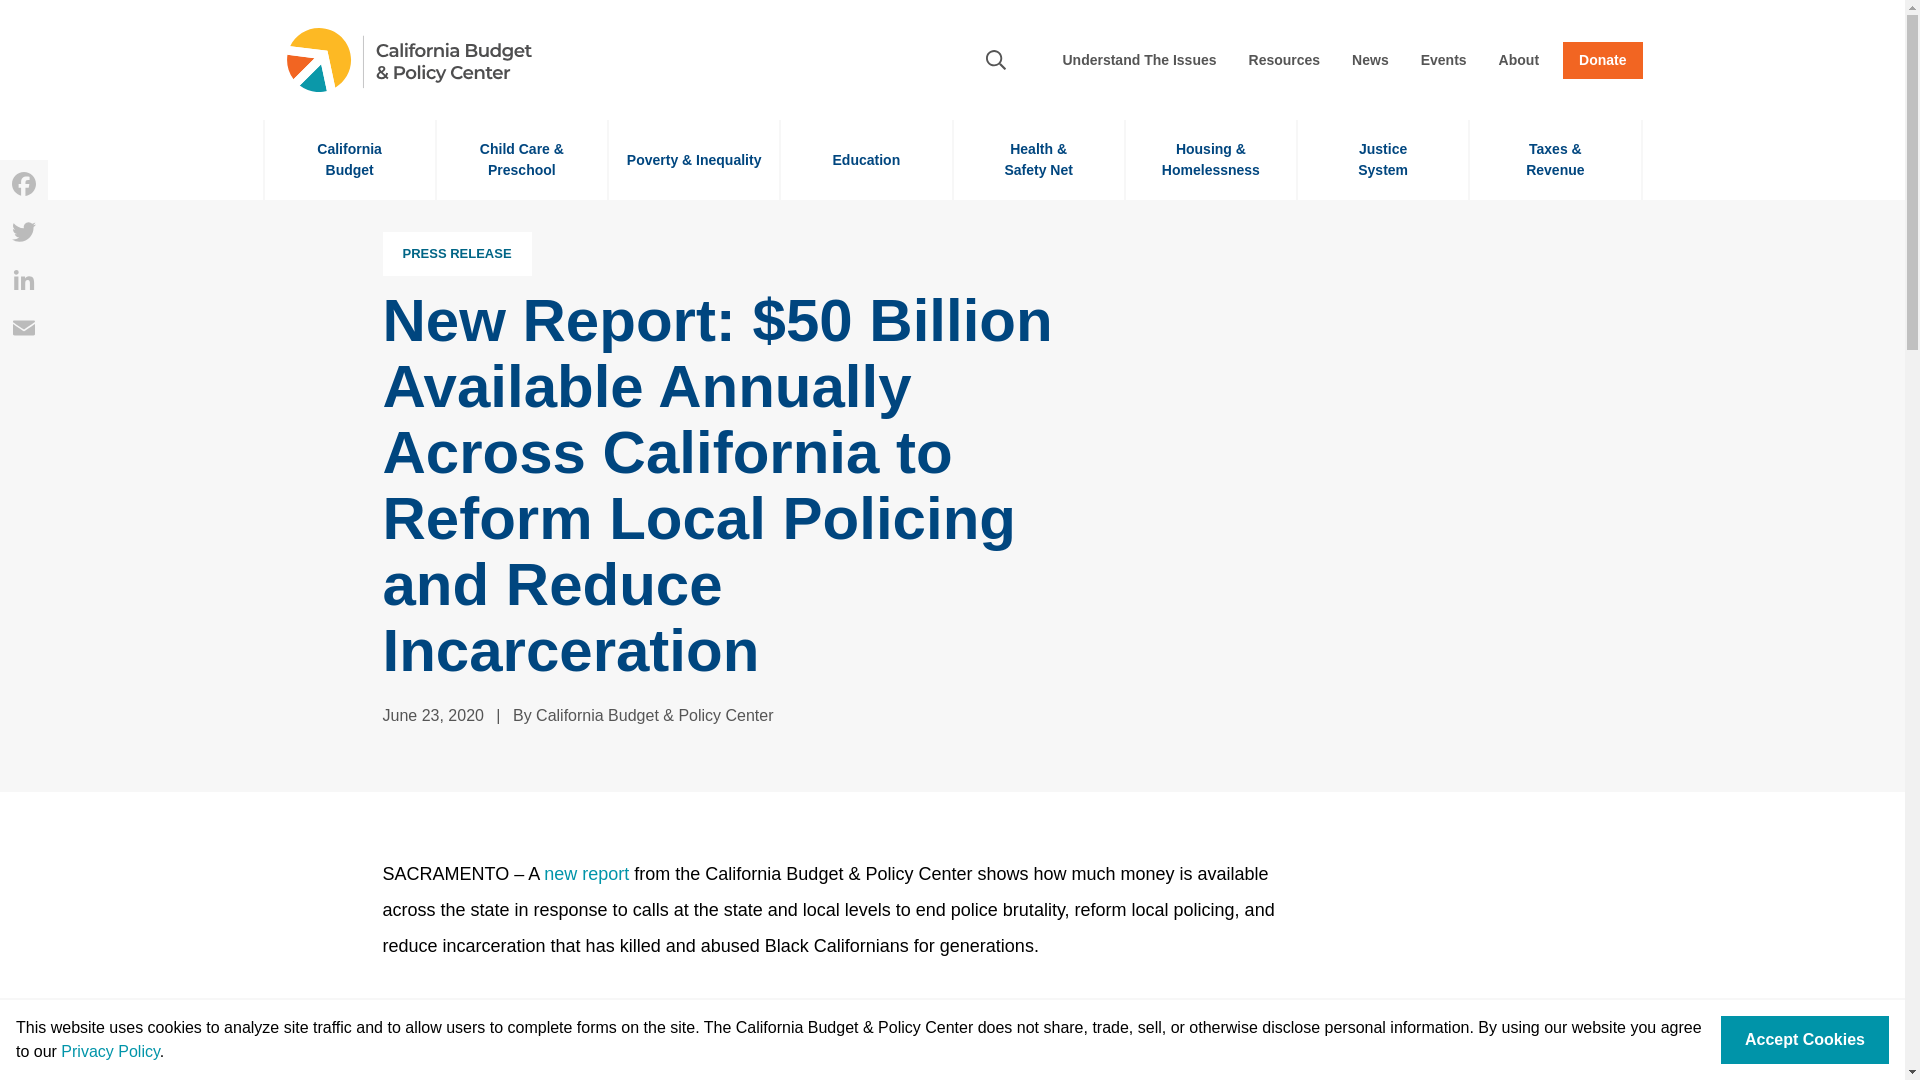 The height and width of the screenshot is (1080, 1920). I want to click on Email, so click(1284, 60).